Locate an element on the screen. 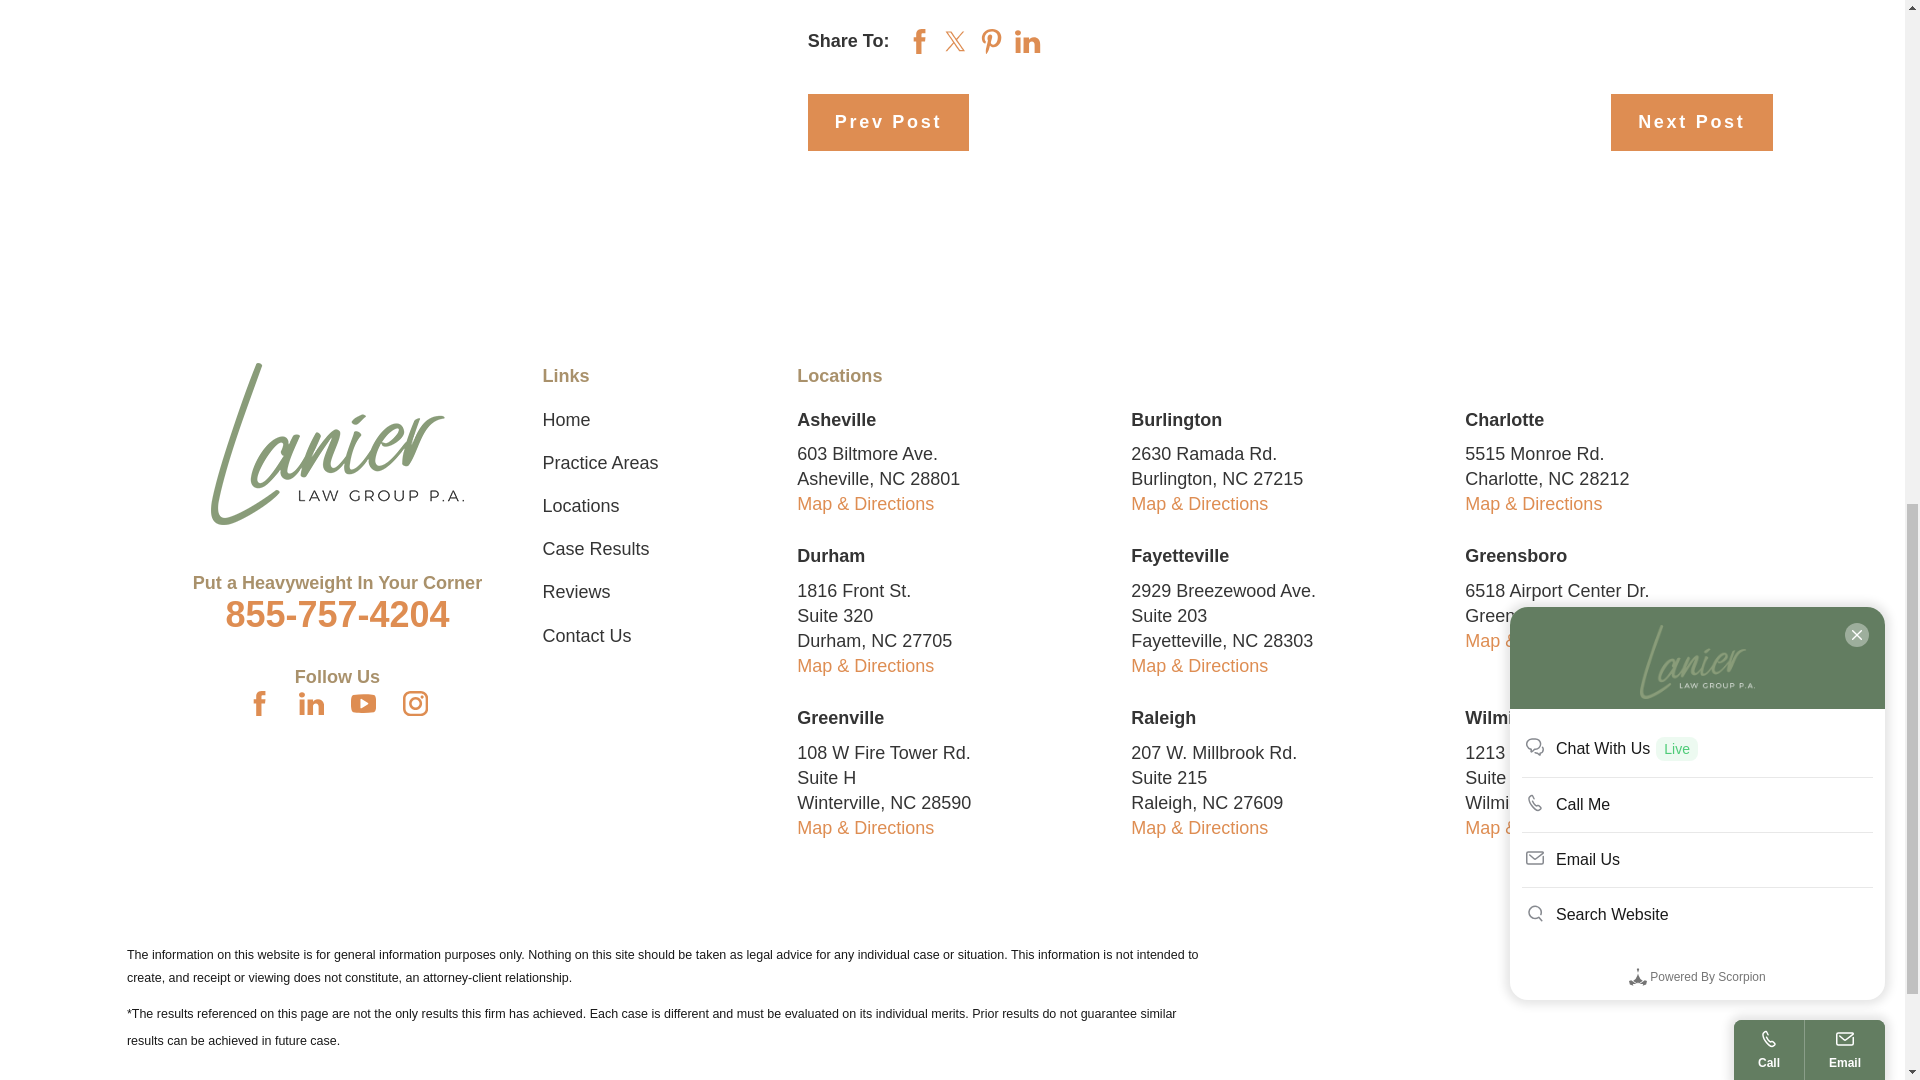 This screenshot has width=1920, height=1080. Lanier Law Group, P.A. is located at coordinates (338, 443).